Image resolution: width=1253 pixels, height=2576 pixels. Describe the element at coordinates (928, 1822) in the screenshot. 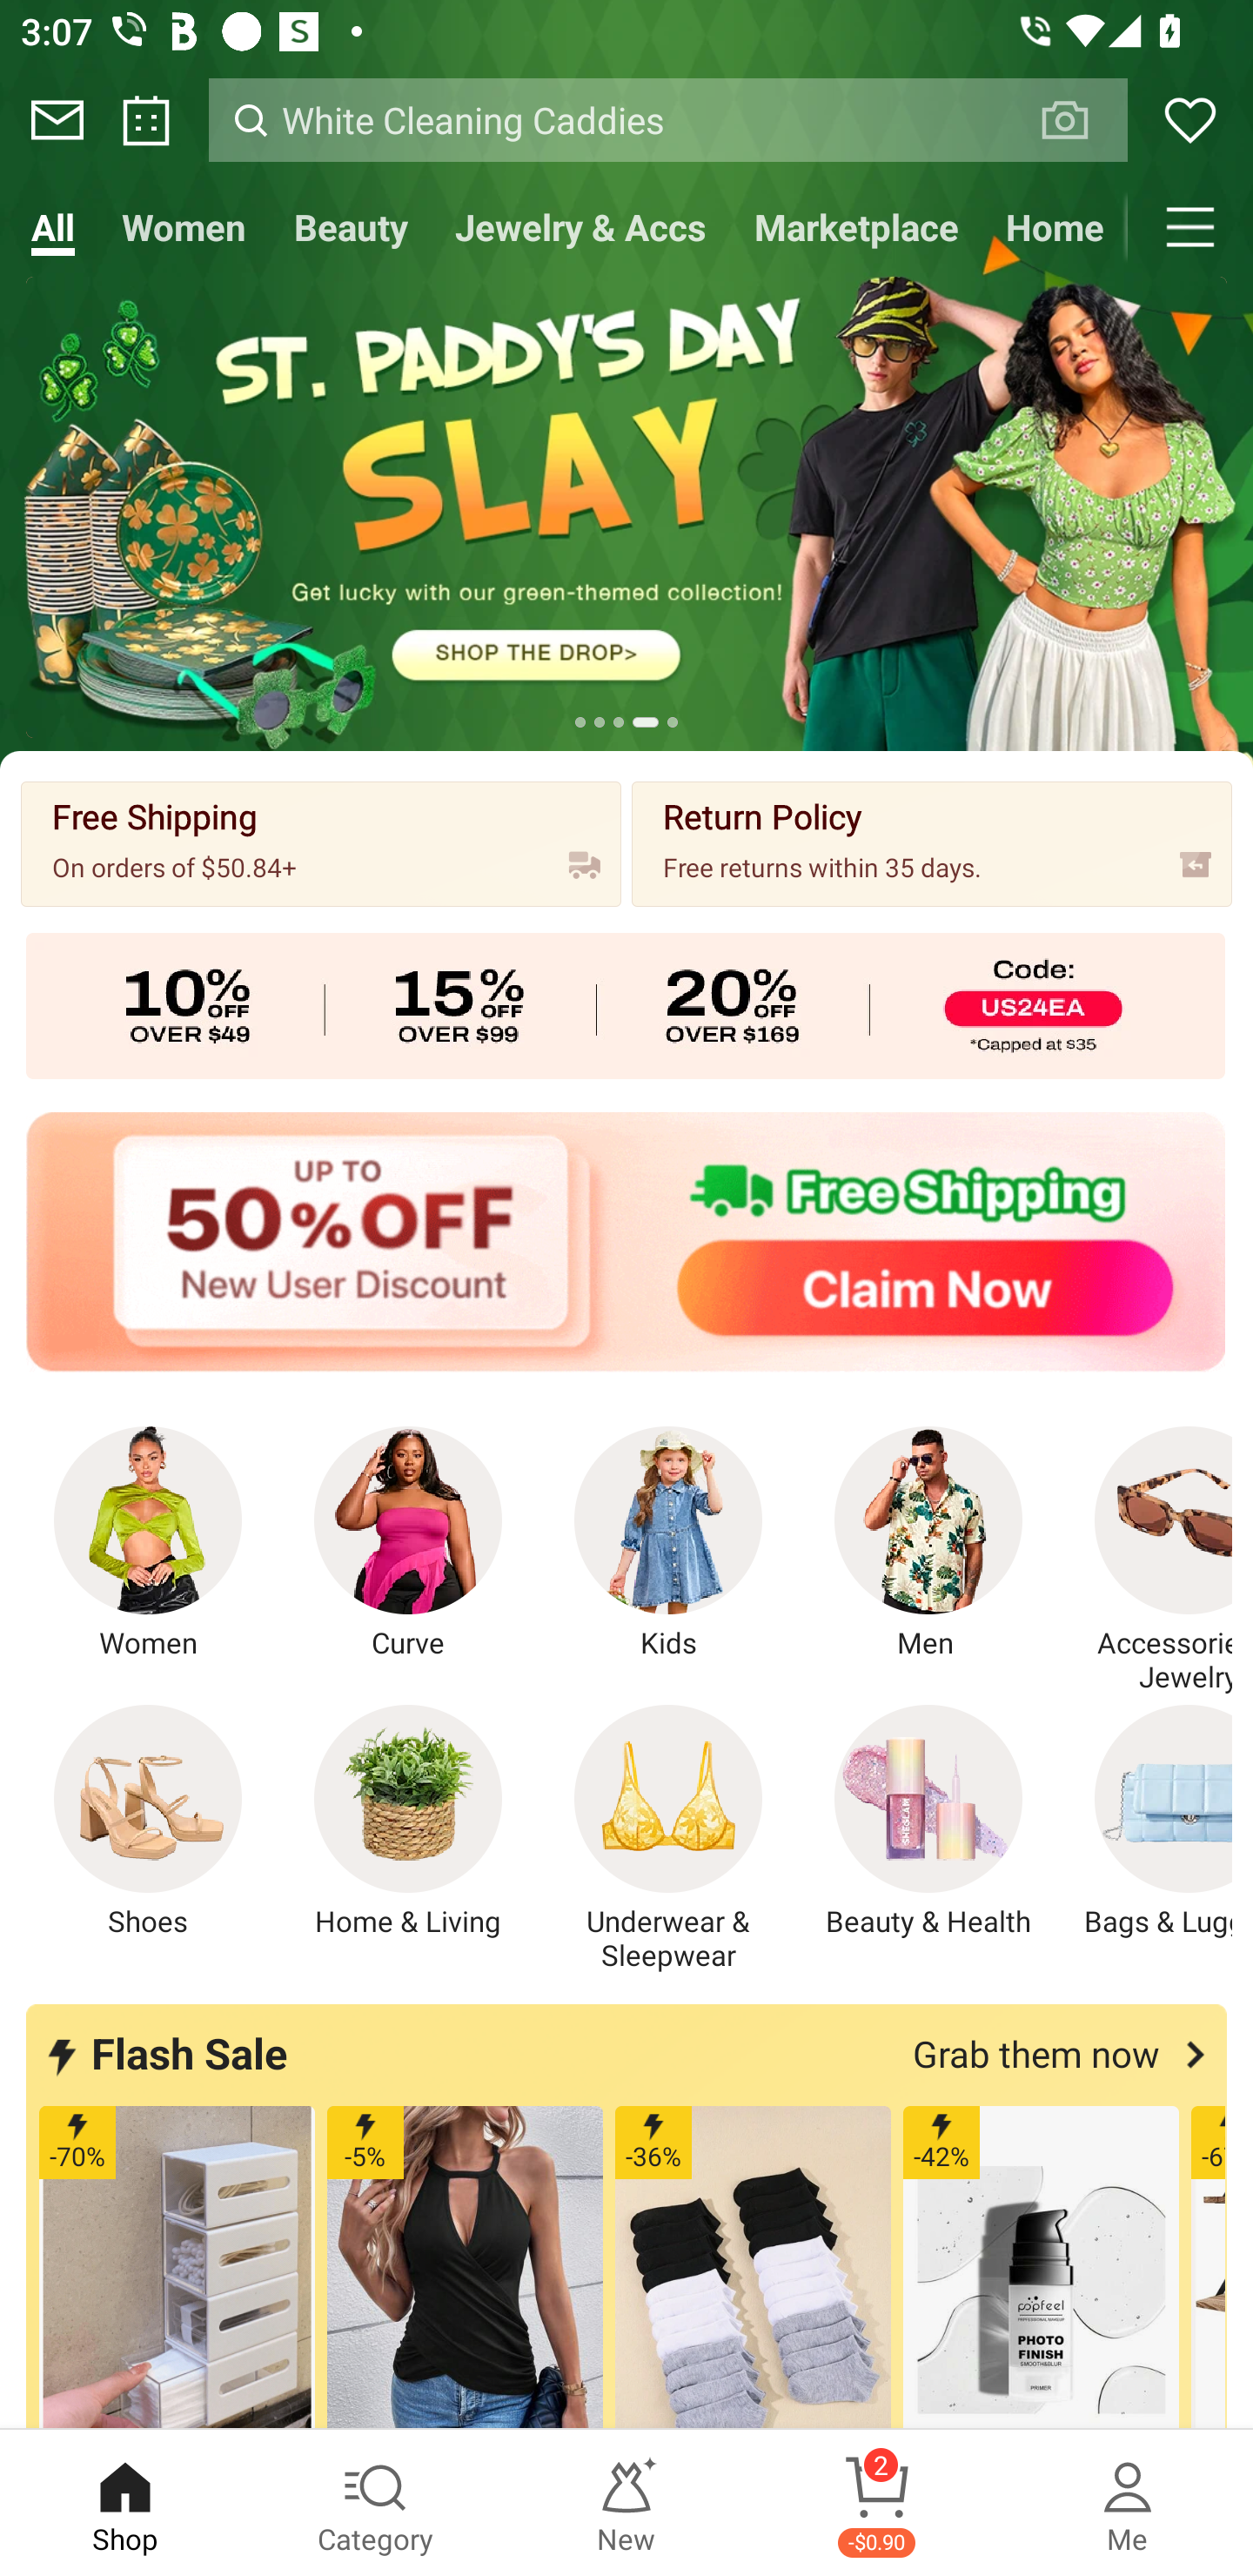

I see `Beauty & Health` at that location.